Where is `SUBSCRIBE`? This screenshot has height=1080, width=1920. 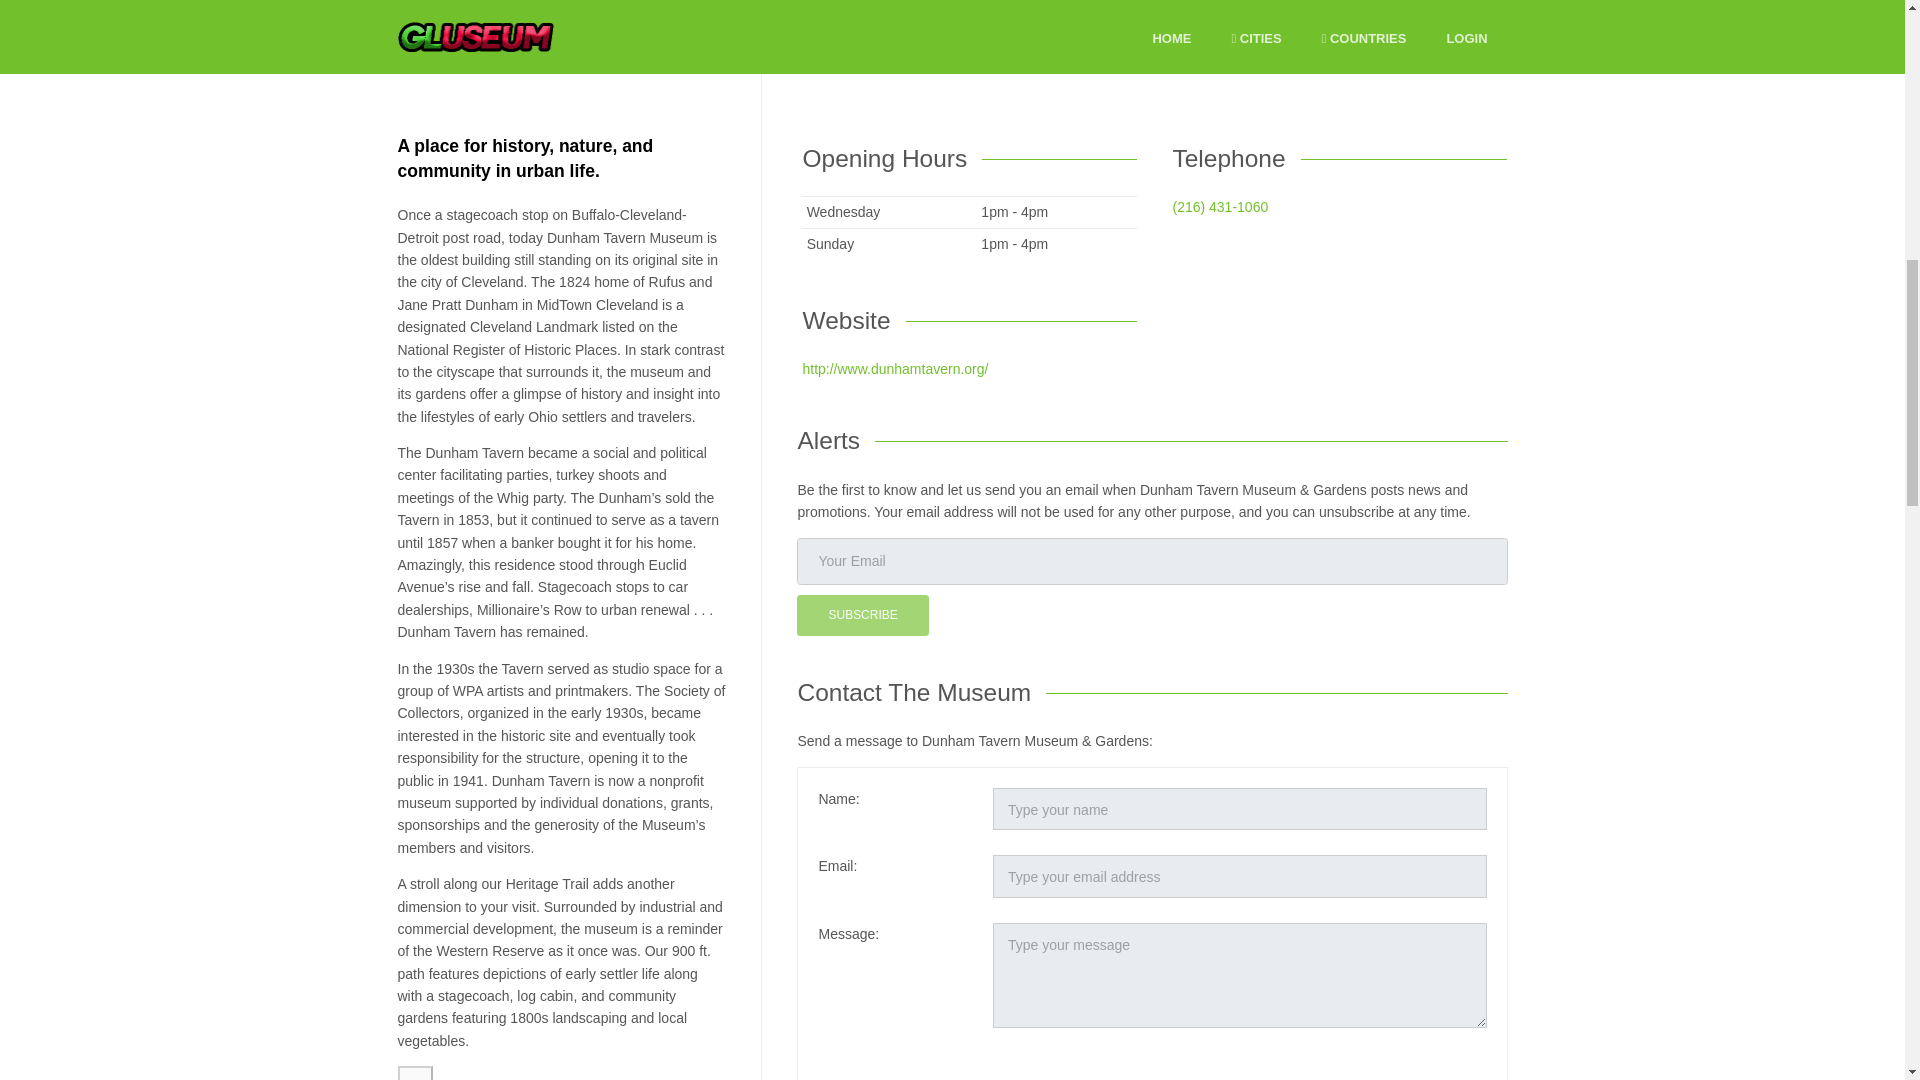 SUBSCRIBE is located at coordinates (862, 616).